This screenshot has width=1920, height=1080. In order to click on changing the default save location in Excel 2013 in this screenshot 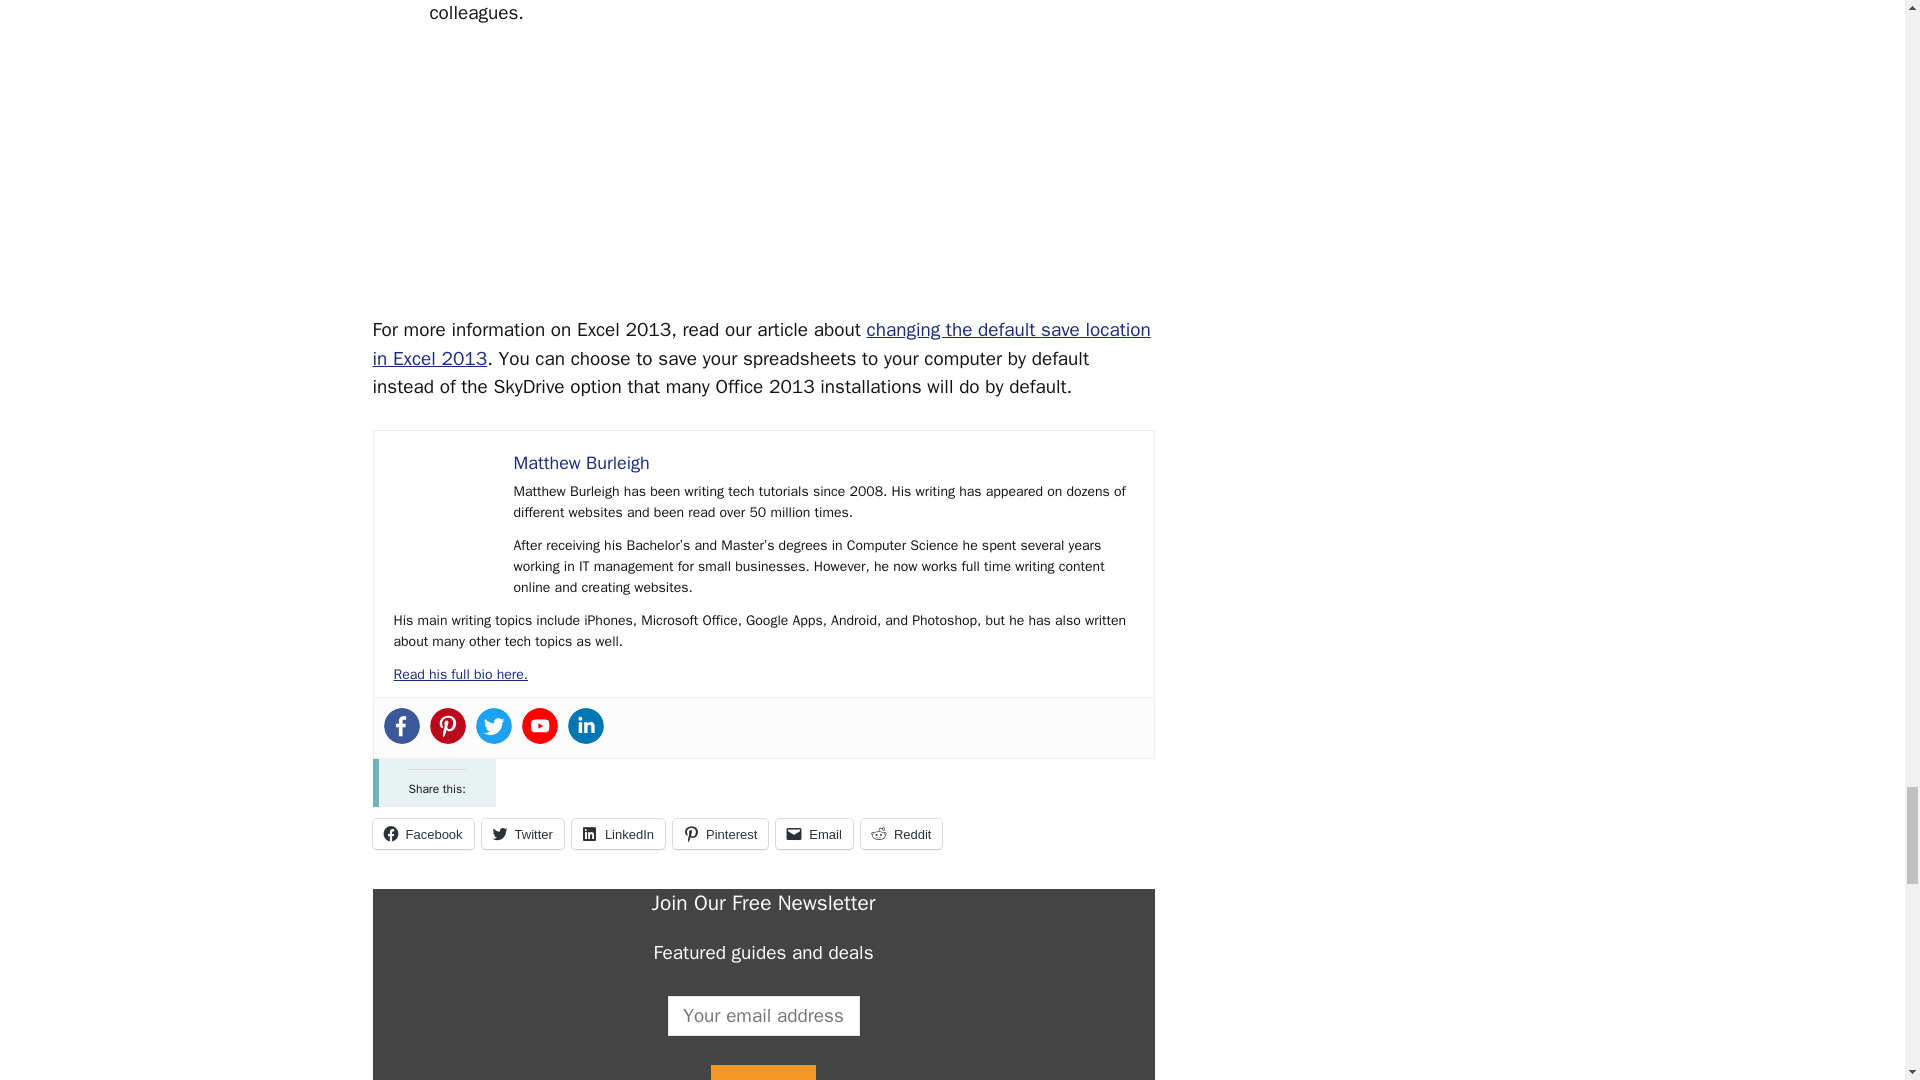, I will do `click(761, 344)`.